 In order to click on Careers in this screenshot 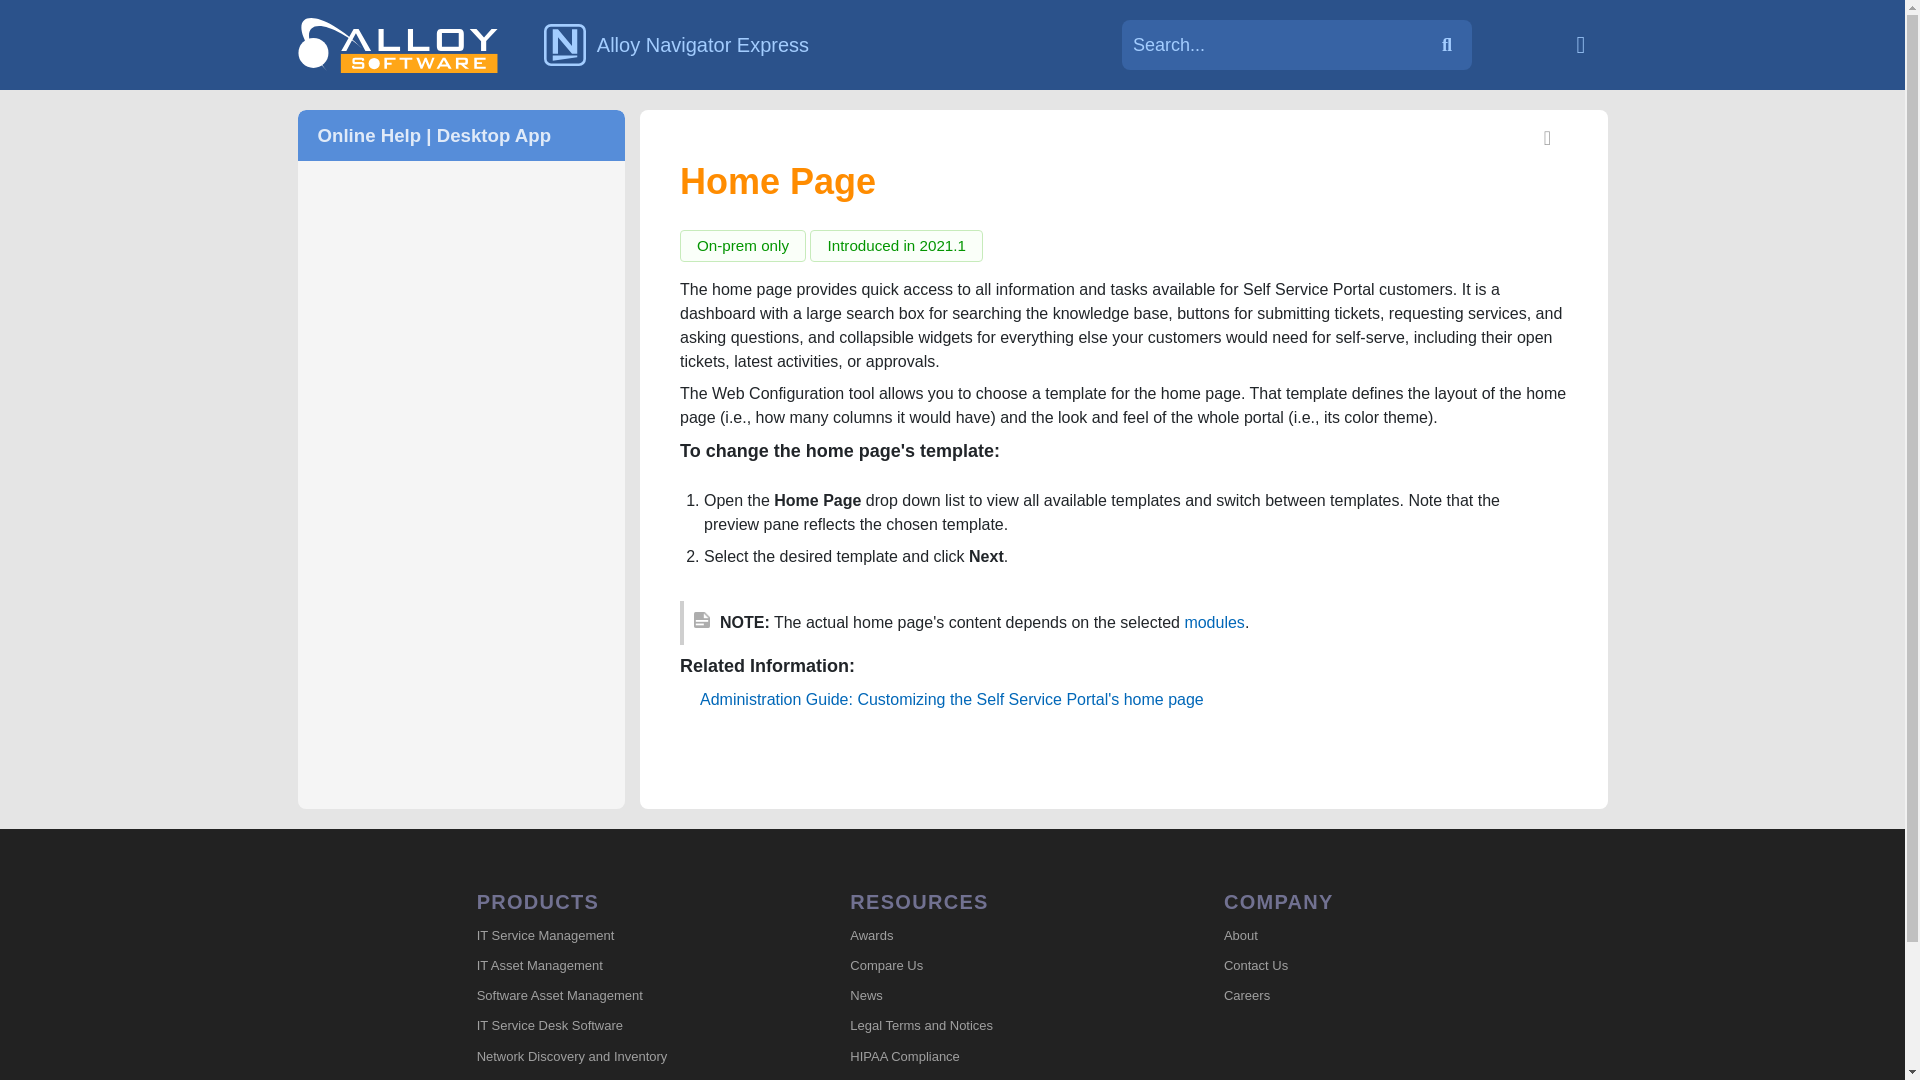, I will do `click(1364, 996)`.